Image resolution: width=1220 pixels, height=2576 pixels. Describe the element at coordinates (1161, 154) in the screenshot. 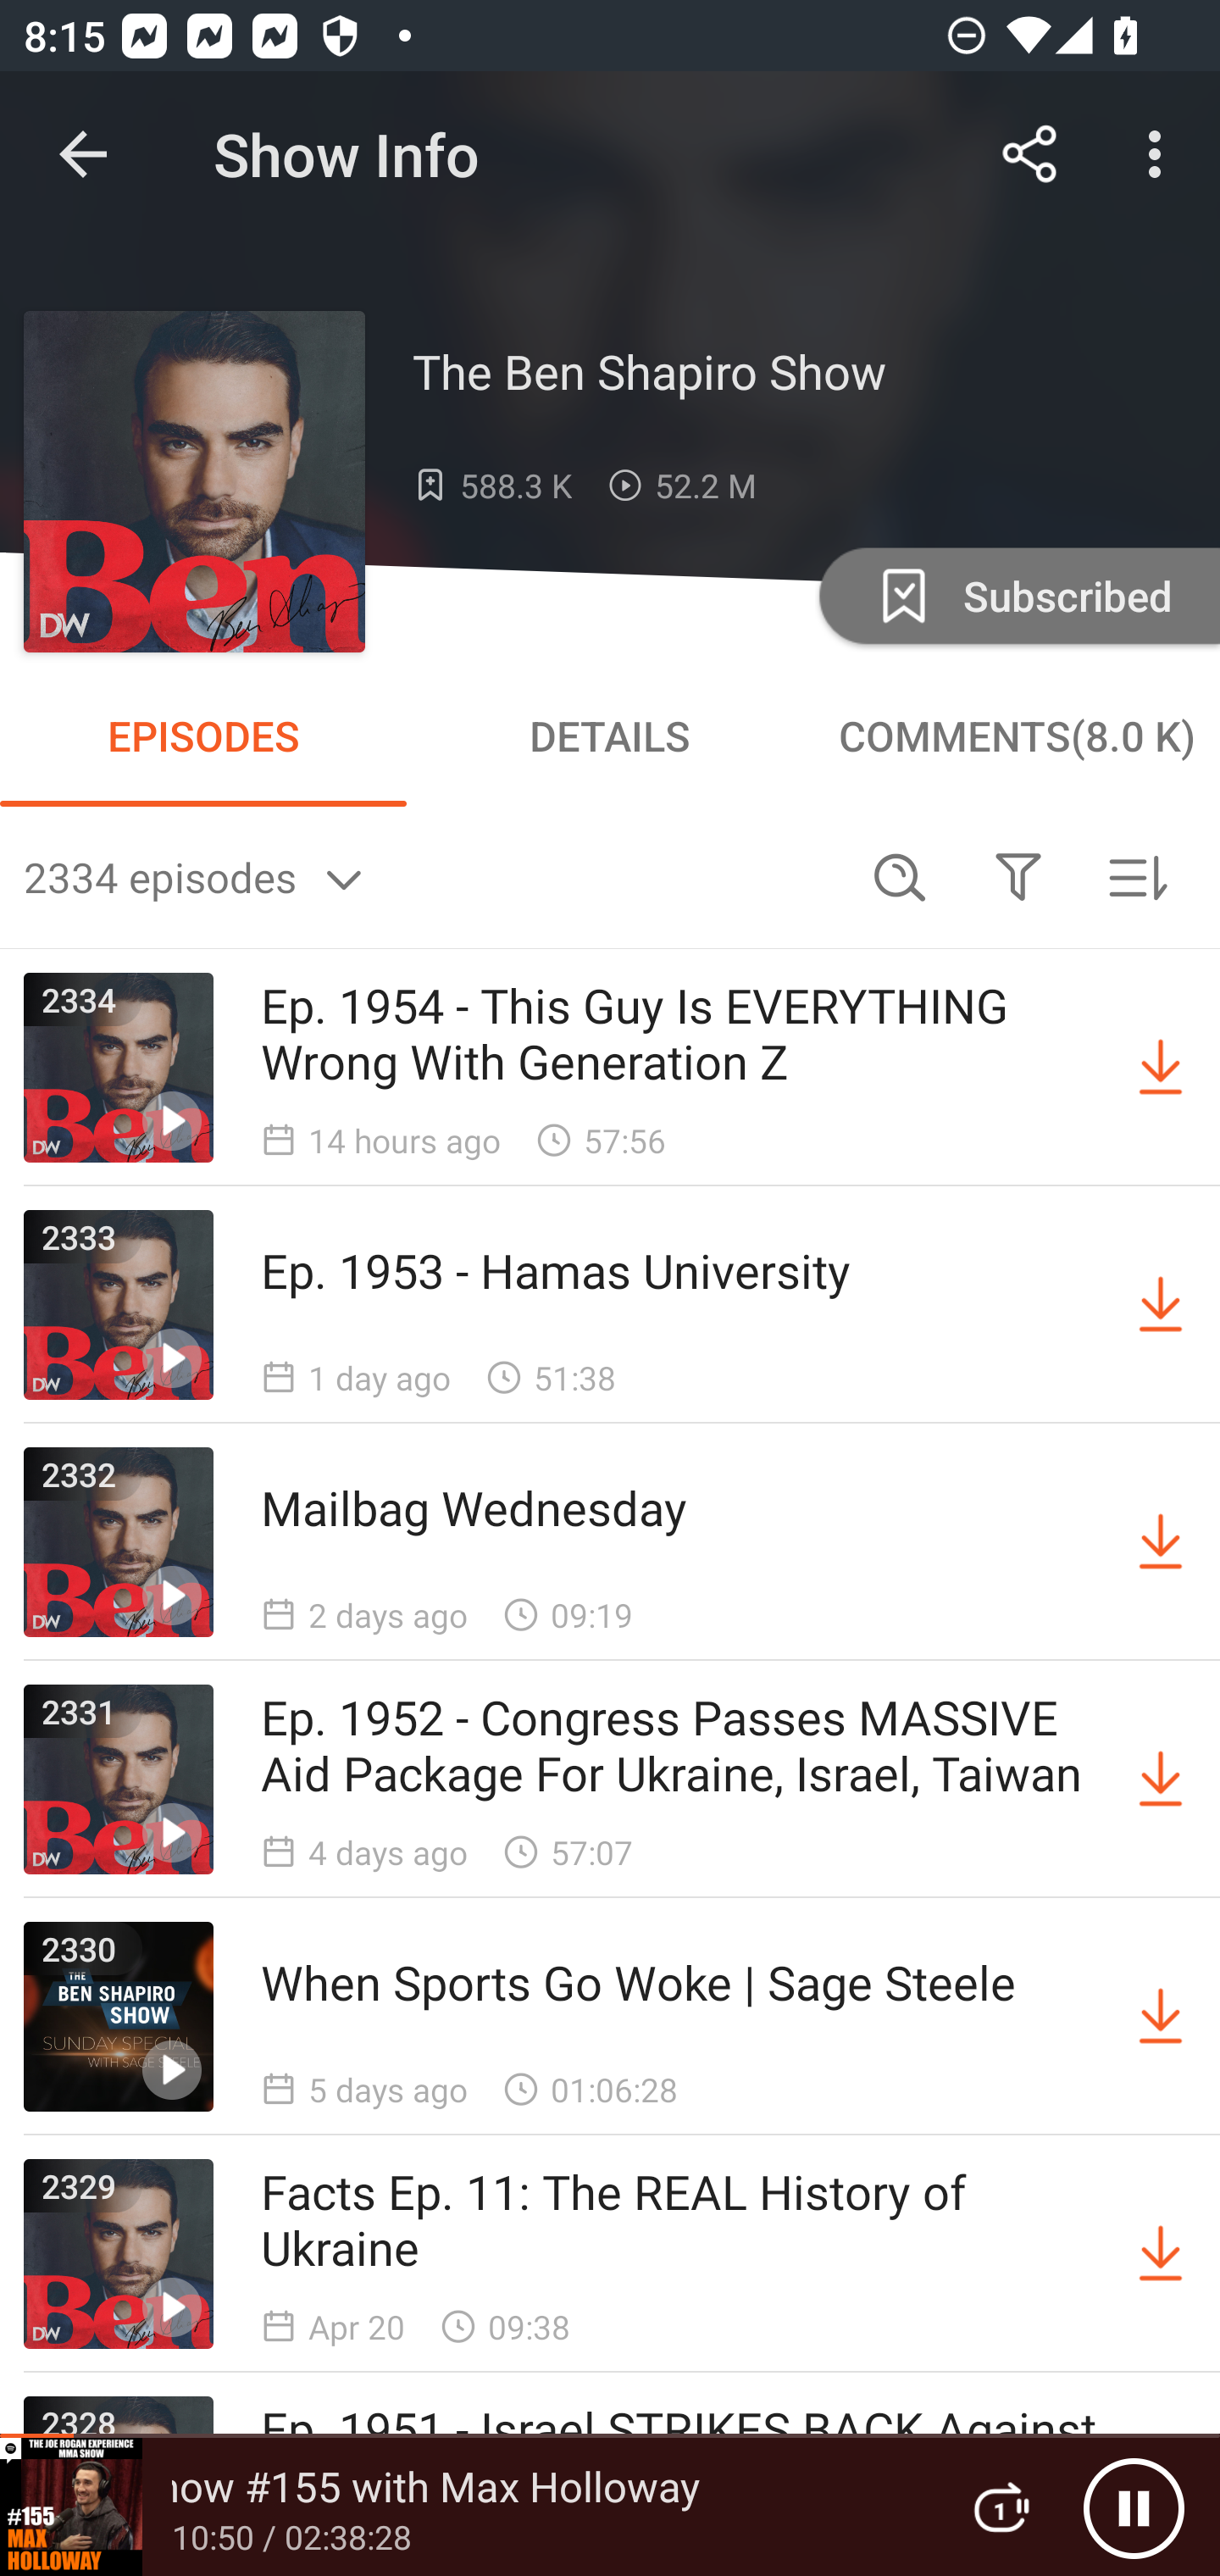

I see `More options` at that location.